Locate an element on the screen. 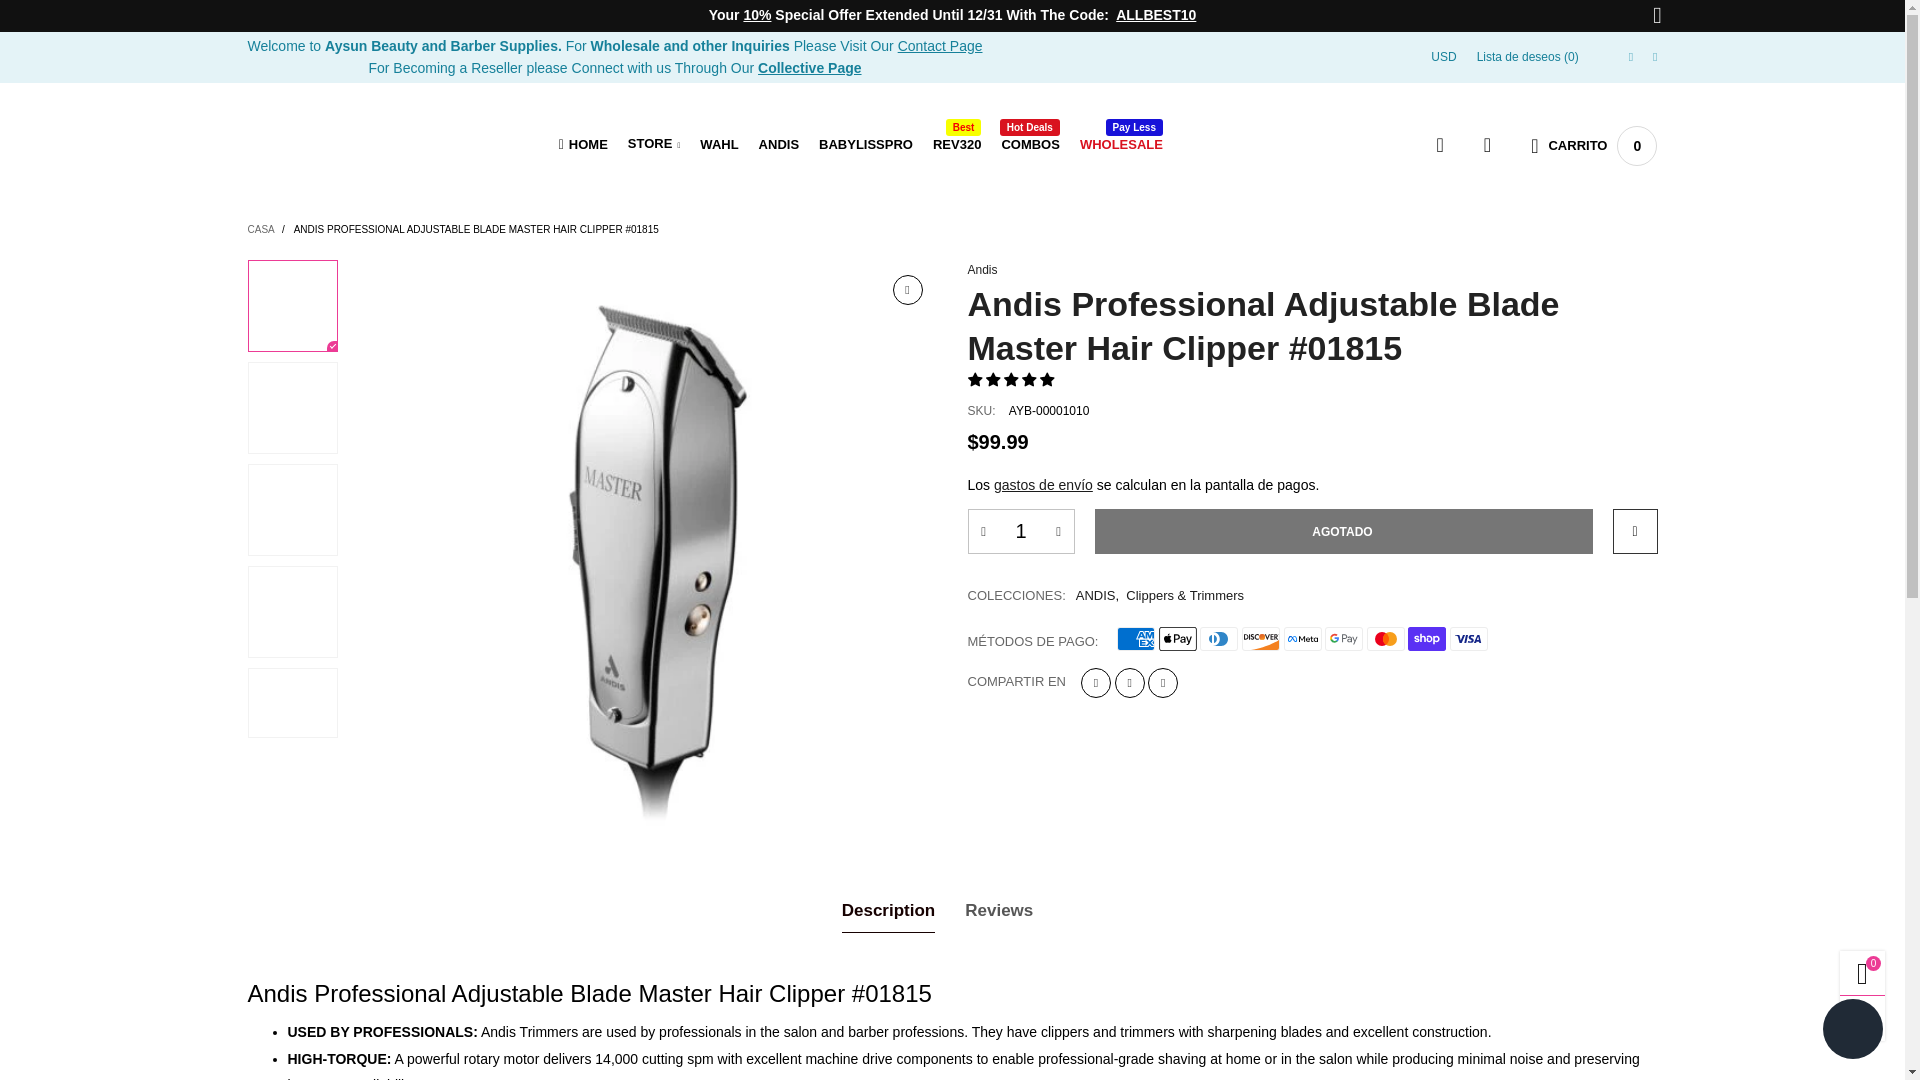  Visa is located at coordinates (940, 46).